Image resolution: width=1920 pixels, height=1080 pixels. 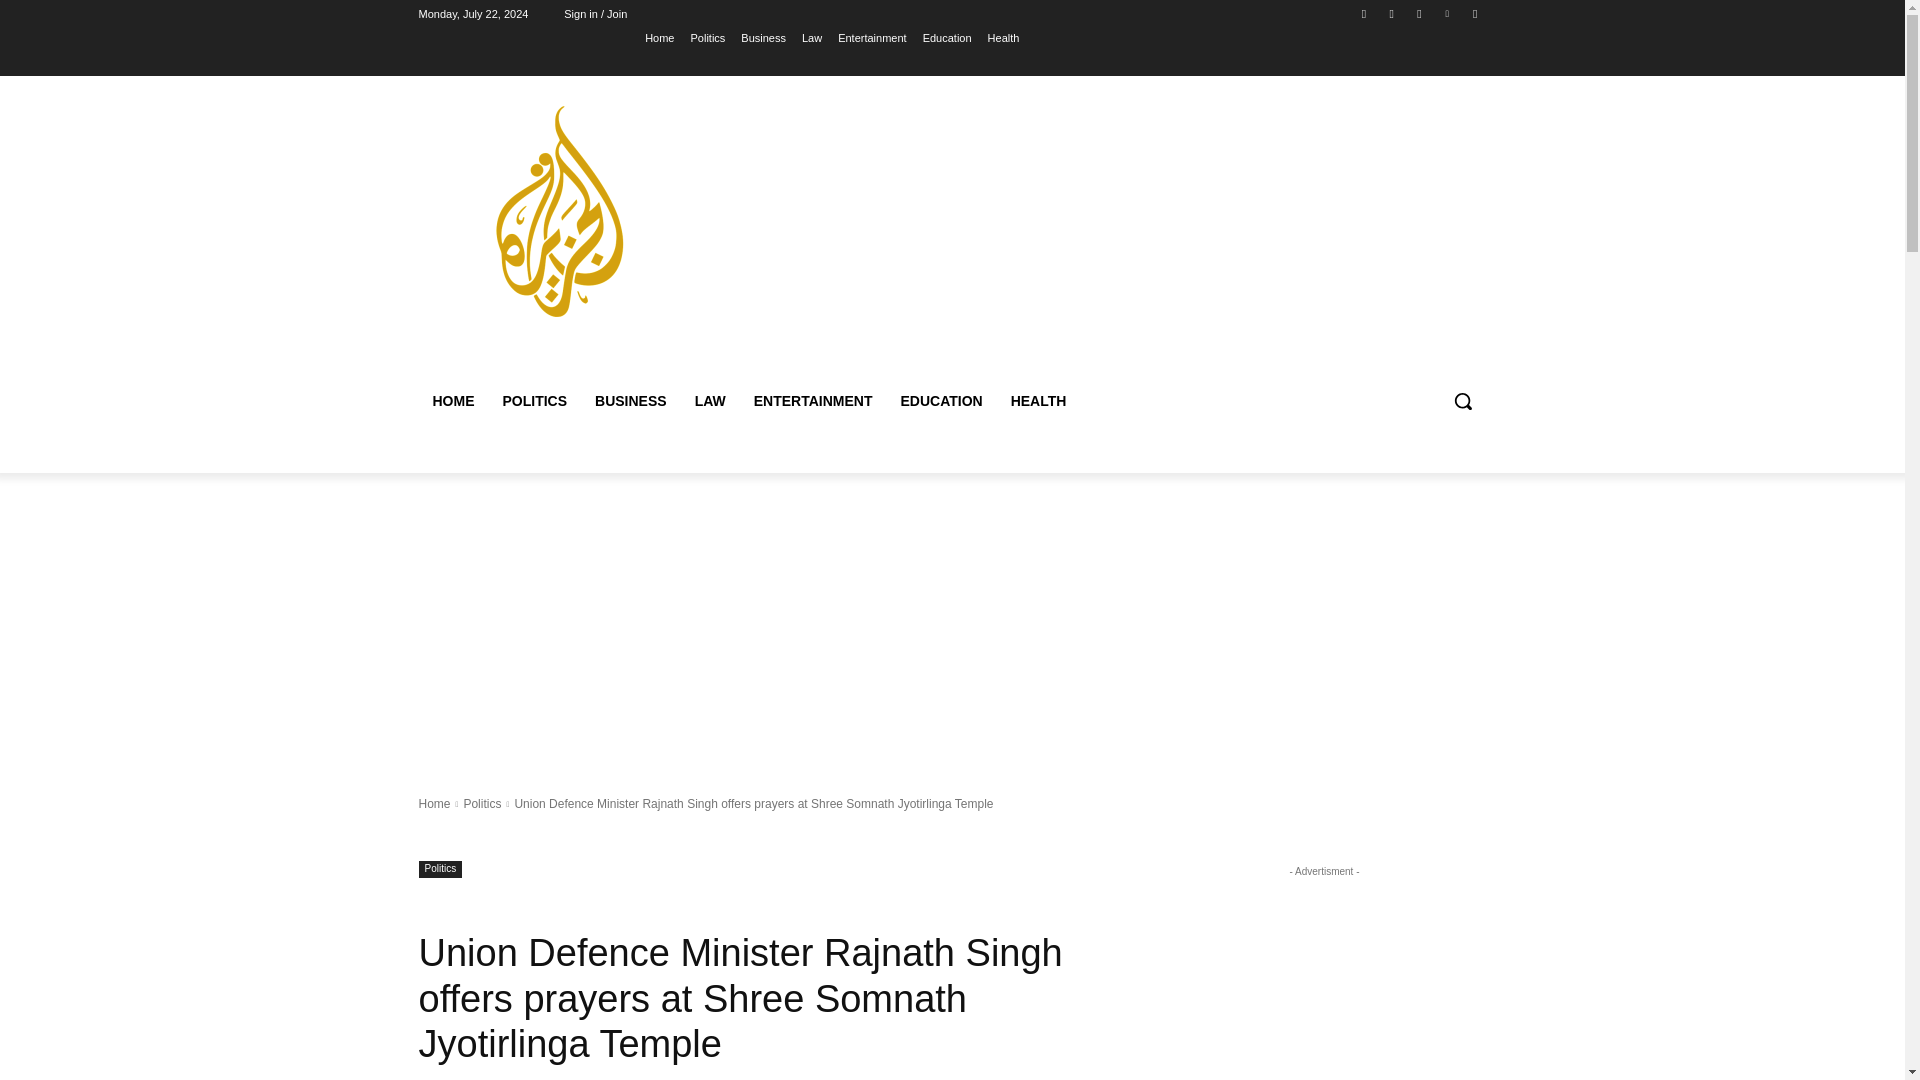 What do you see at coordinates (763, 37) in the screenshot?
I see `Business` at bounding box center [763, 37].